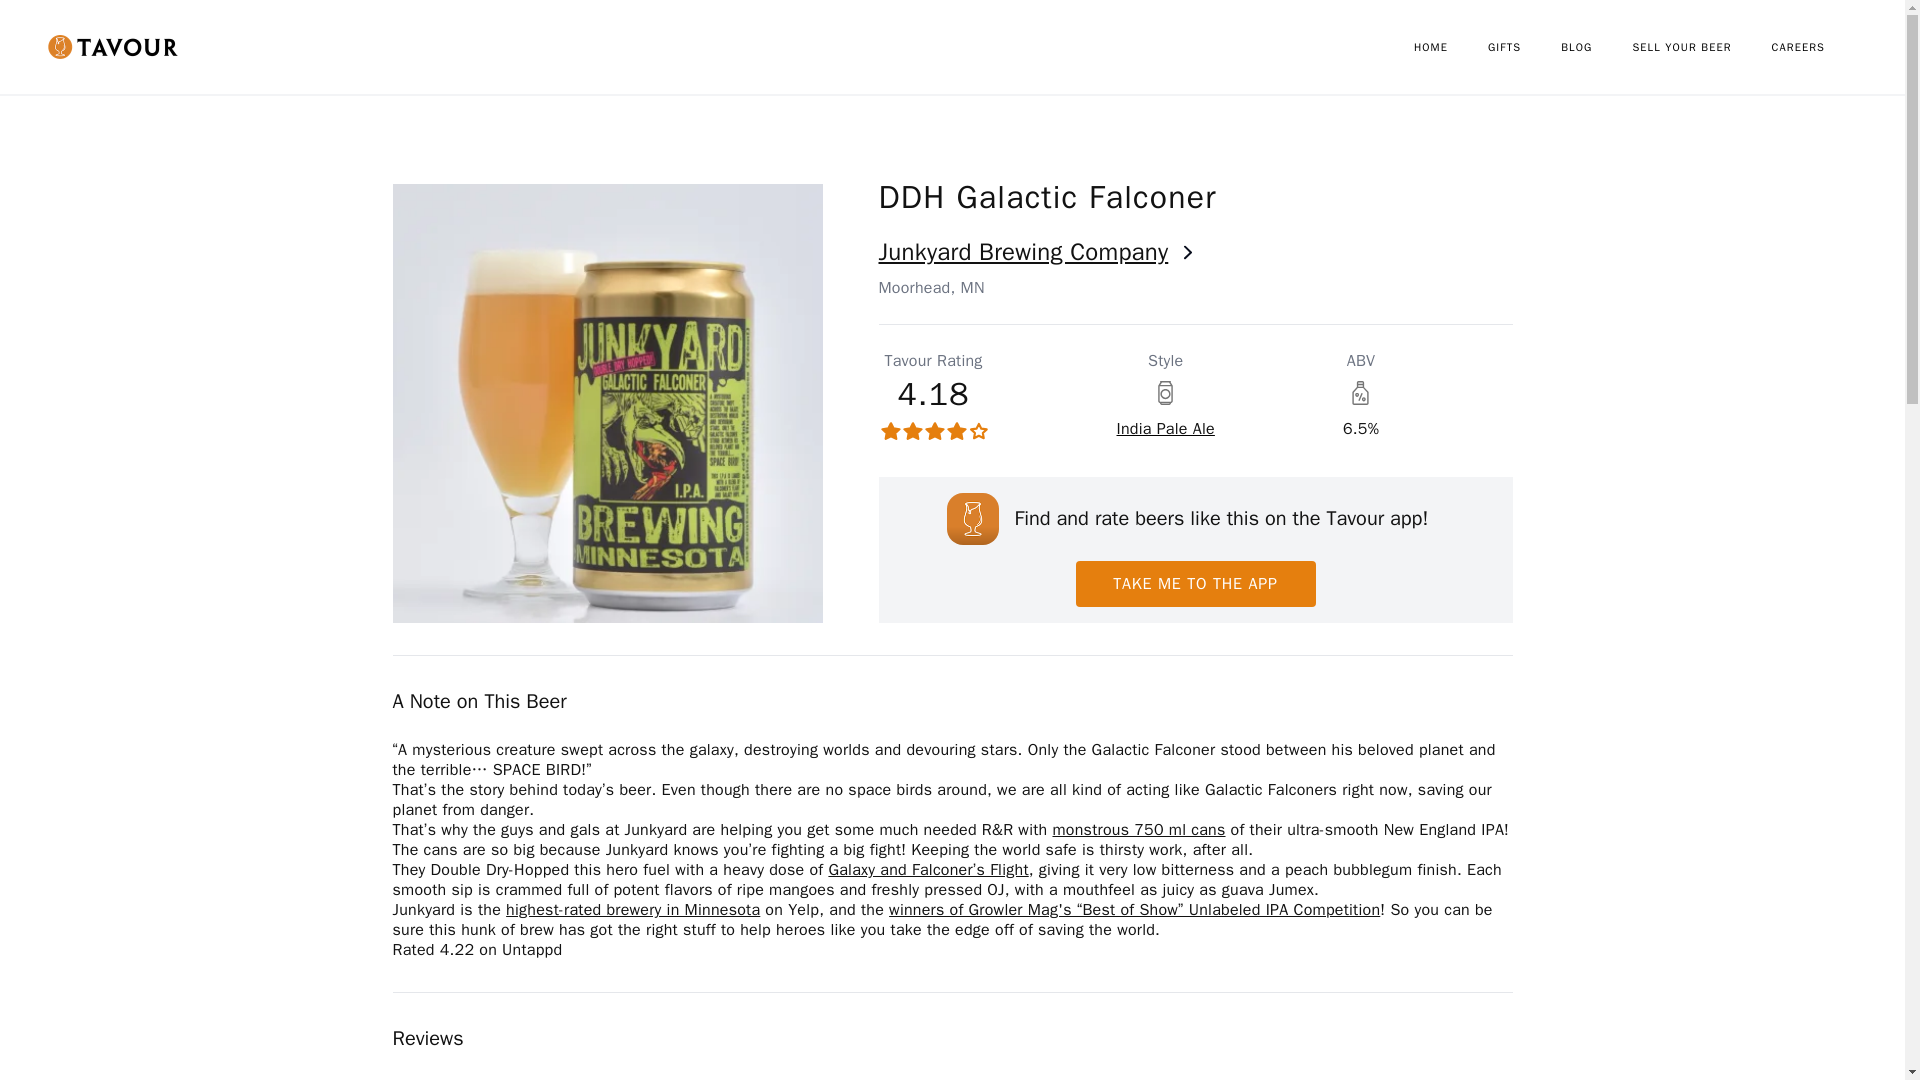 The width and height of the screenshot is (1920, 1080). I want to click on GIFTS, so click(1524, 47).